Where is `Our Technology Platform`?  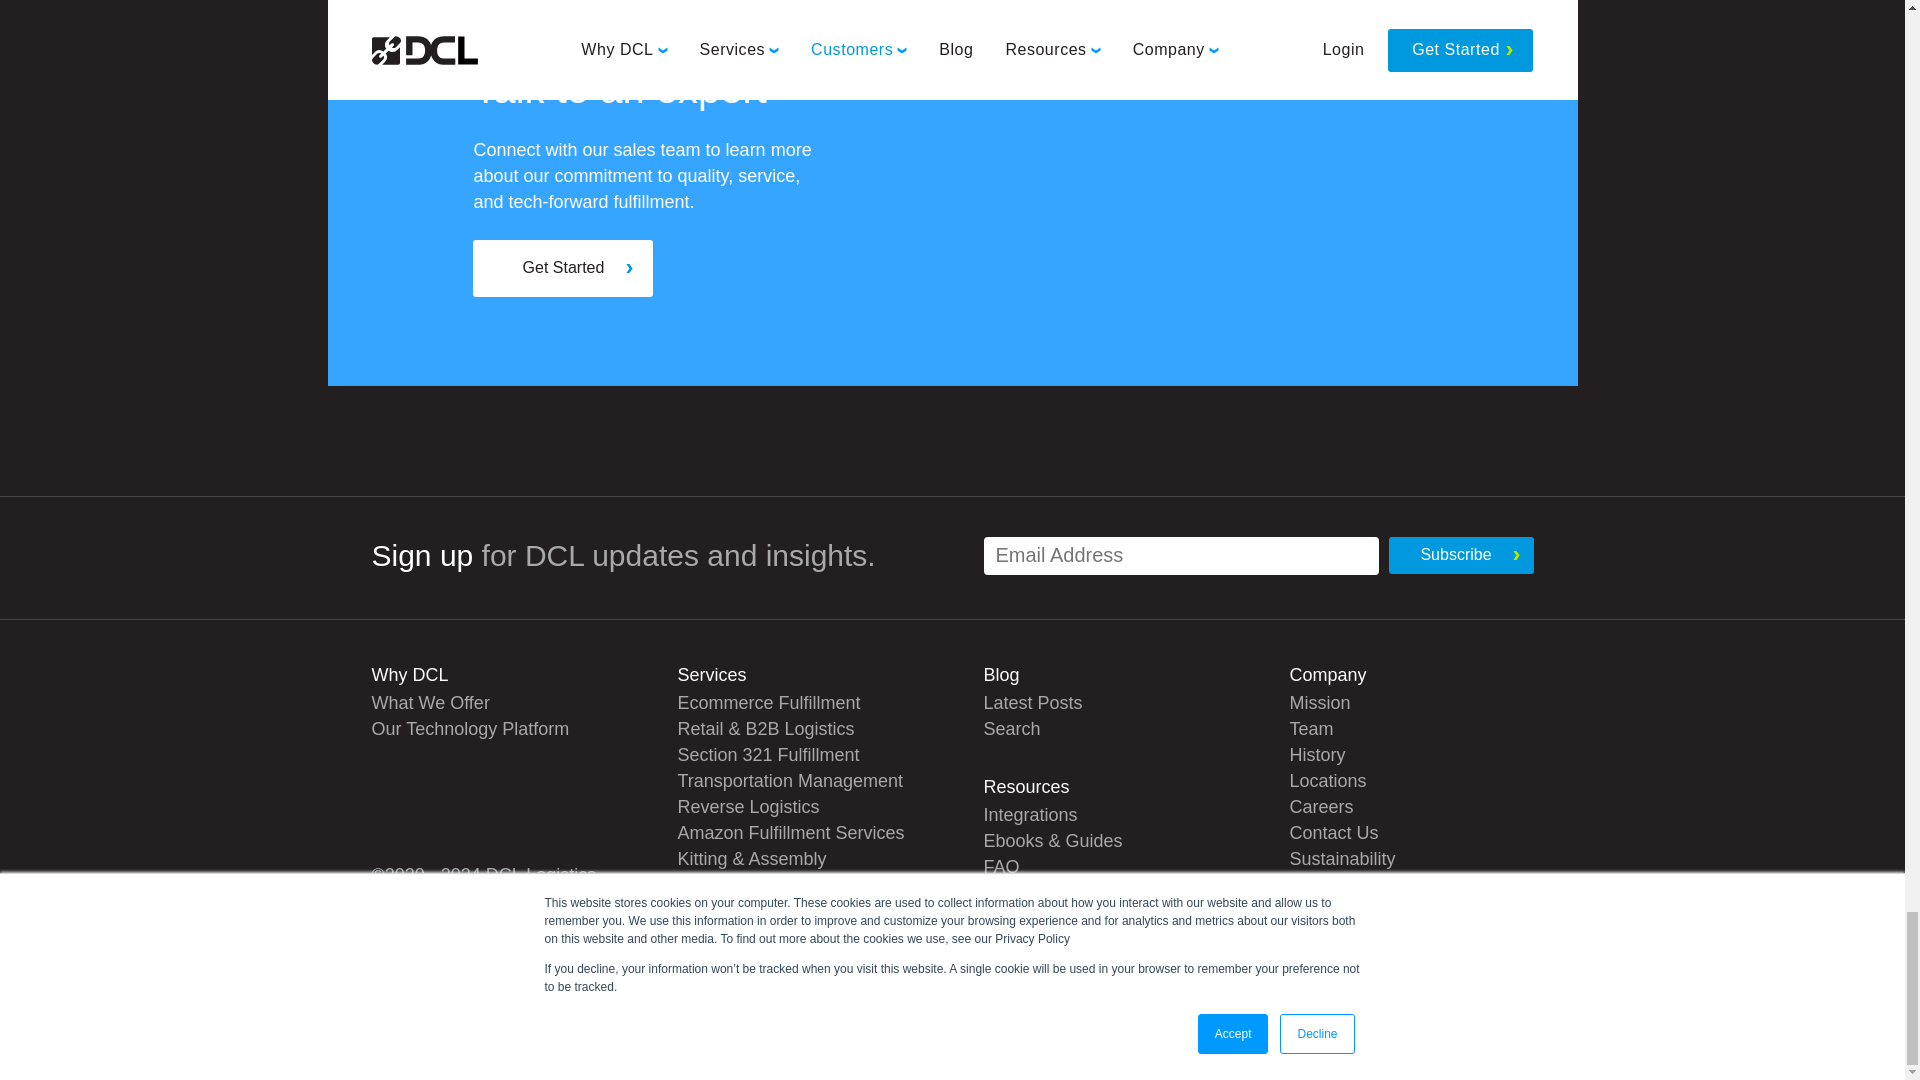
Our Technology Platform is located at coordinates (471, 728).